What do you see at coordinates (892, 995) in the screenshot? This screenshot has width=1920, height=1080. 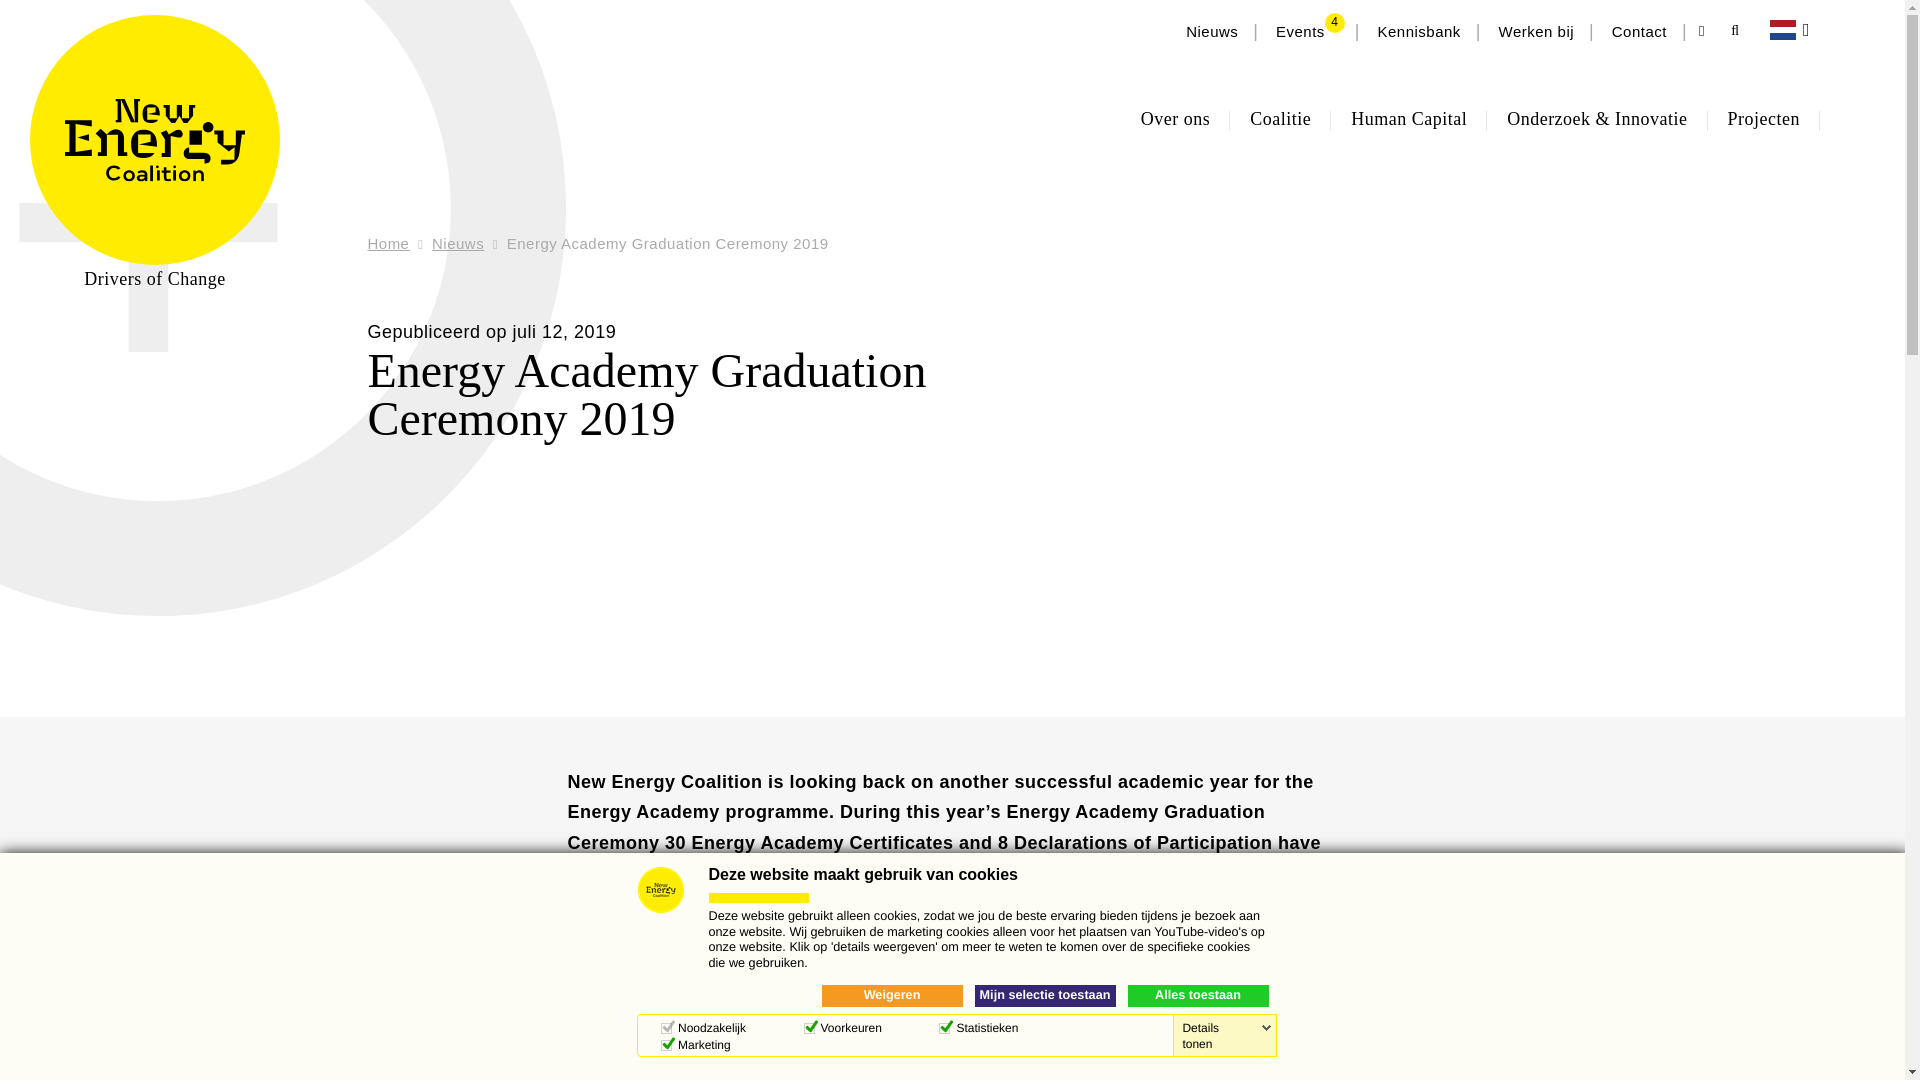 I see `Weigeren` at bounding box center [892, 995].